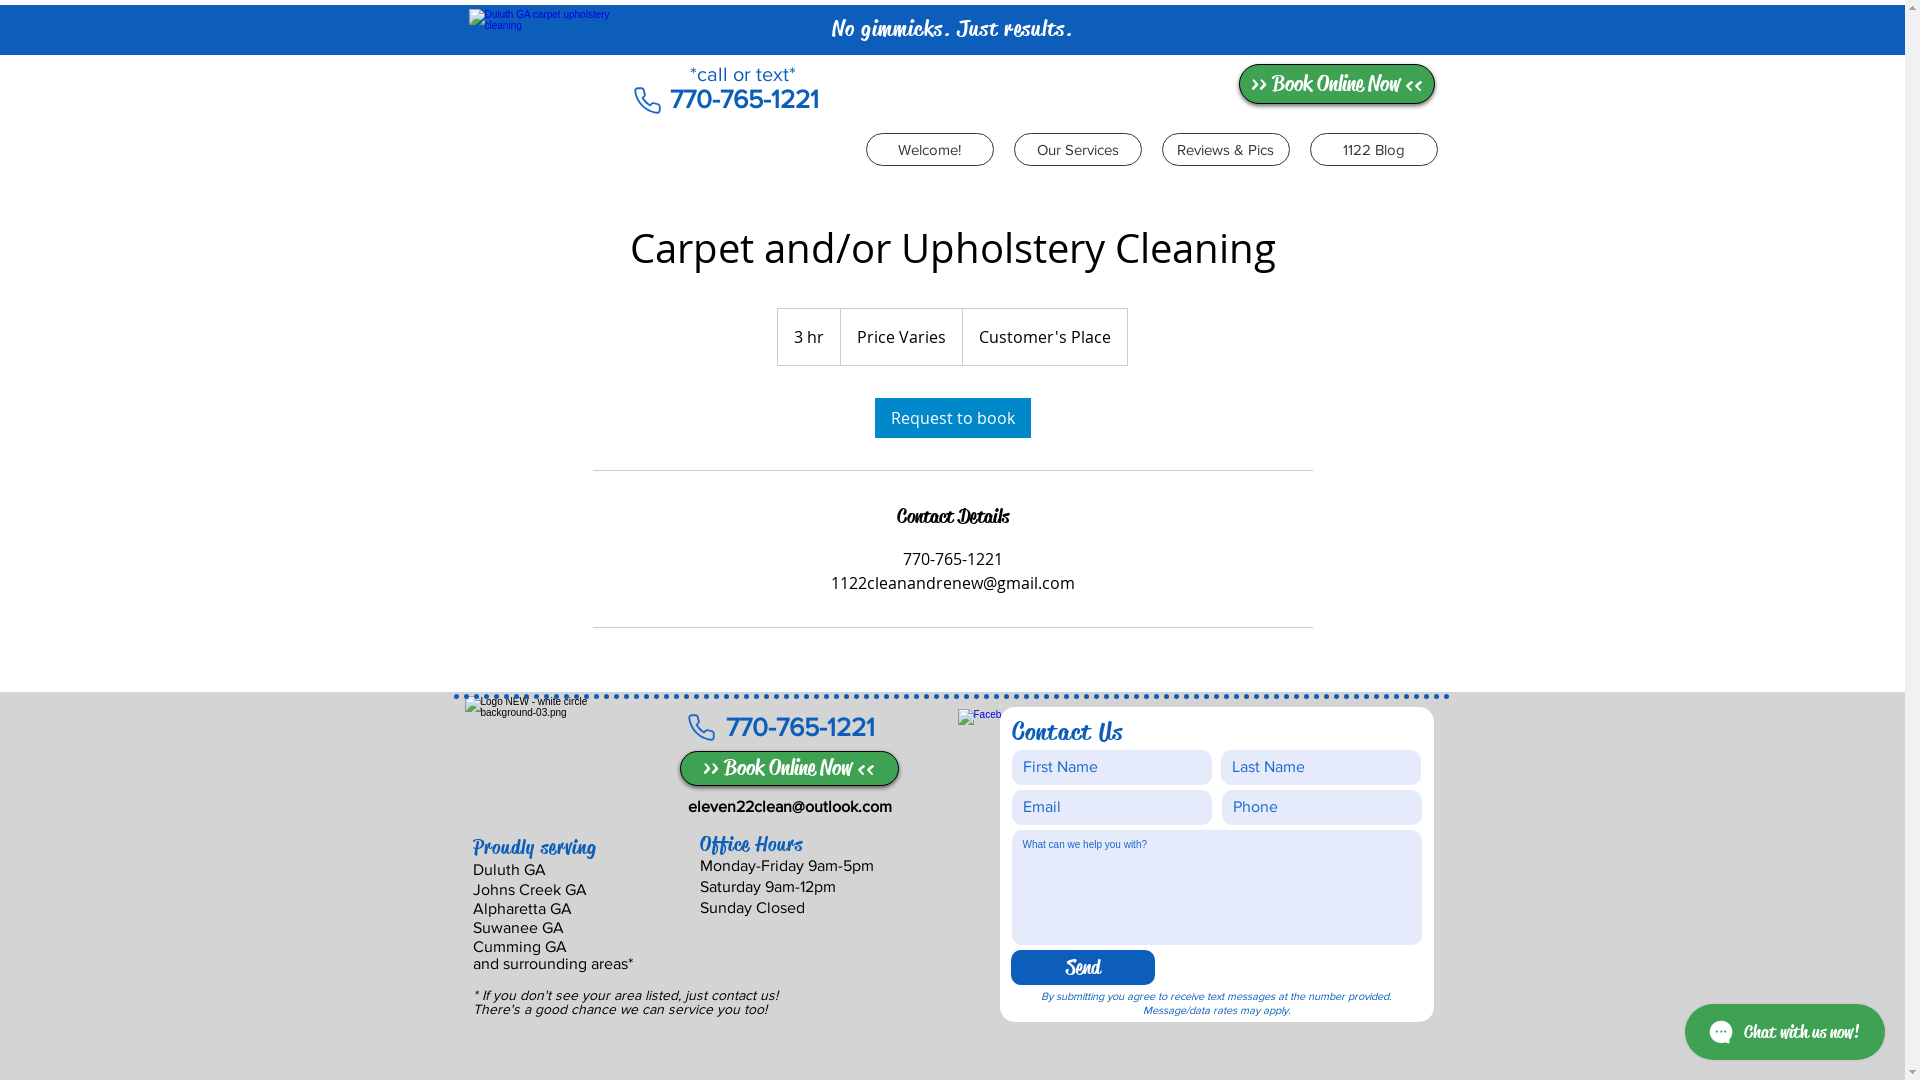  Describe the element at coordinates (744, 99) in the screenshot. I see `770-765-1221` at that location.